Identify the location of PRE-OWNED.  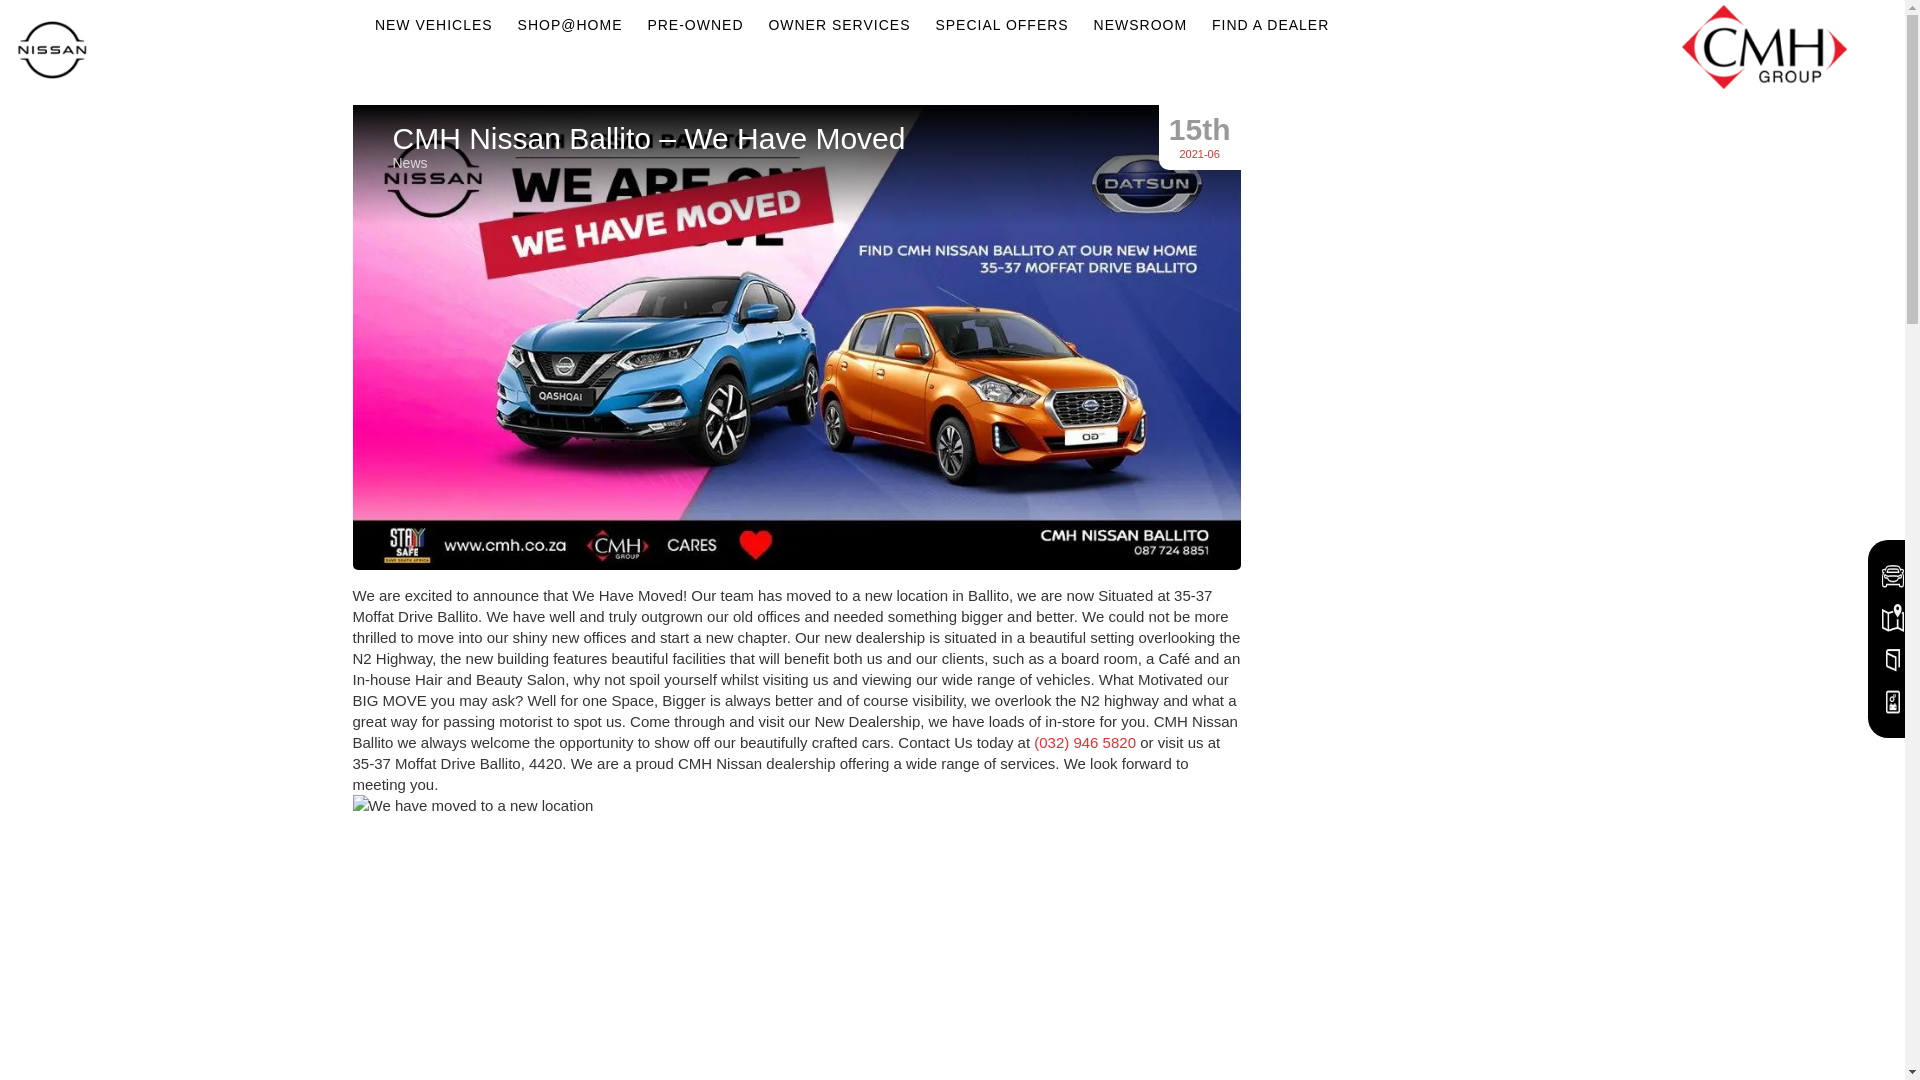
(694, 26).